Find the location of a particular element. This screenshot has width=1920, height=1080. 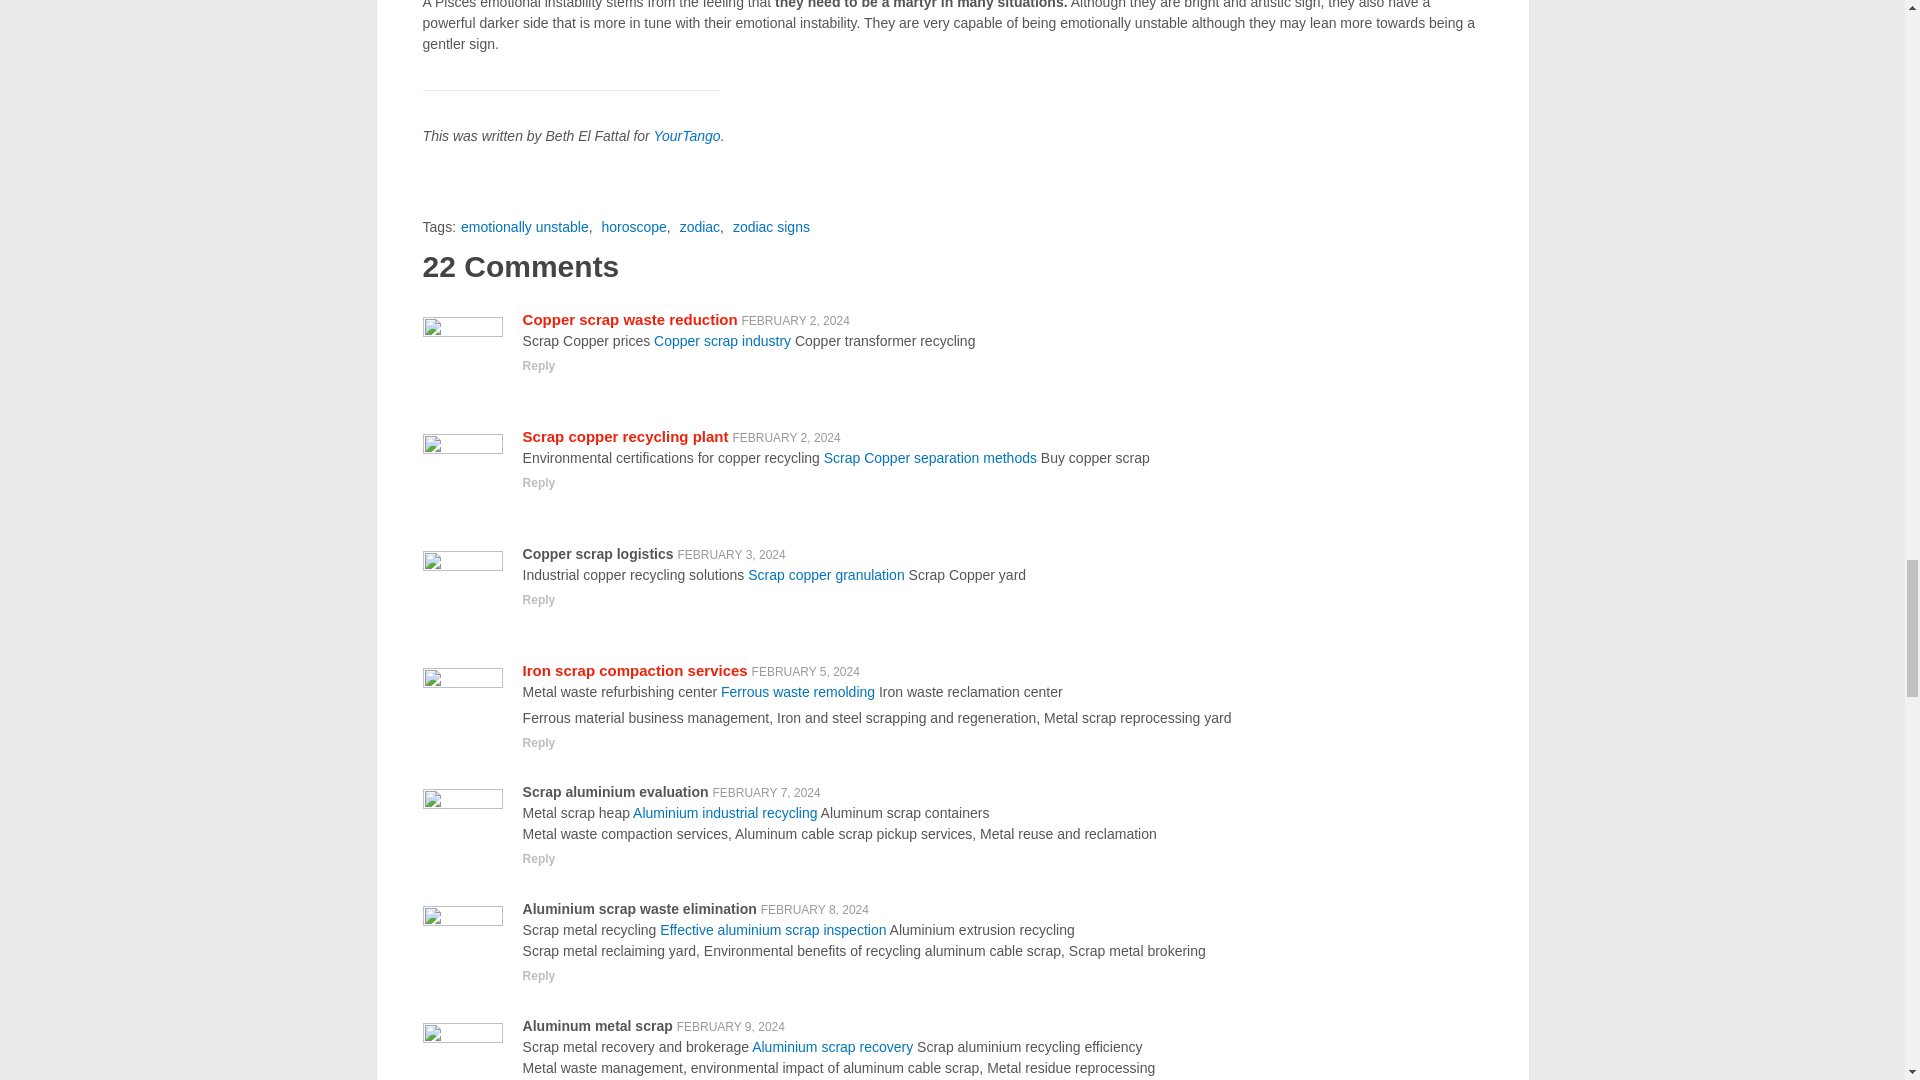

Scrap Copper separation methods is located at coordinates (930, 458).